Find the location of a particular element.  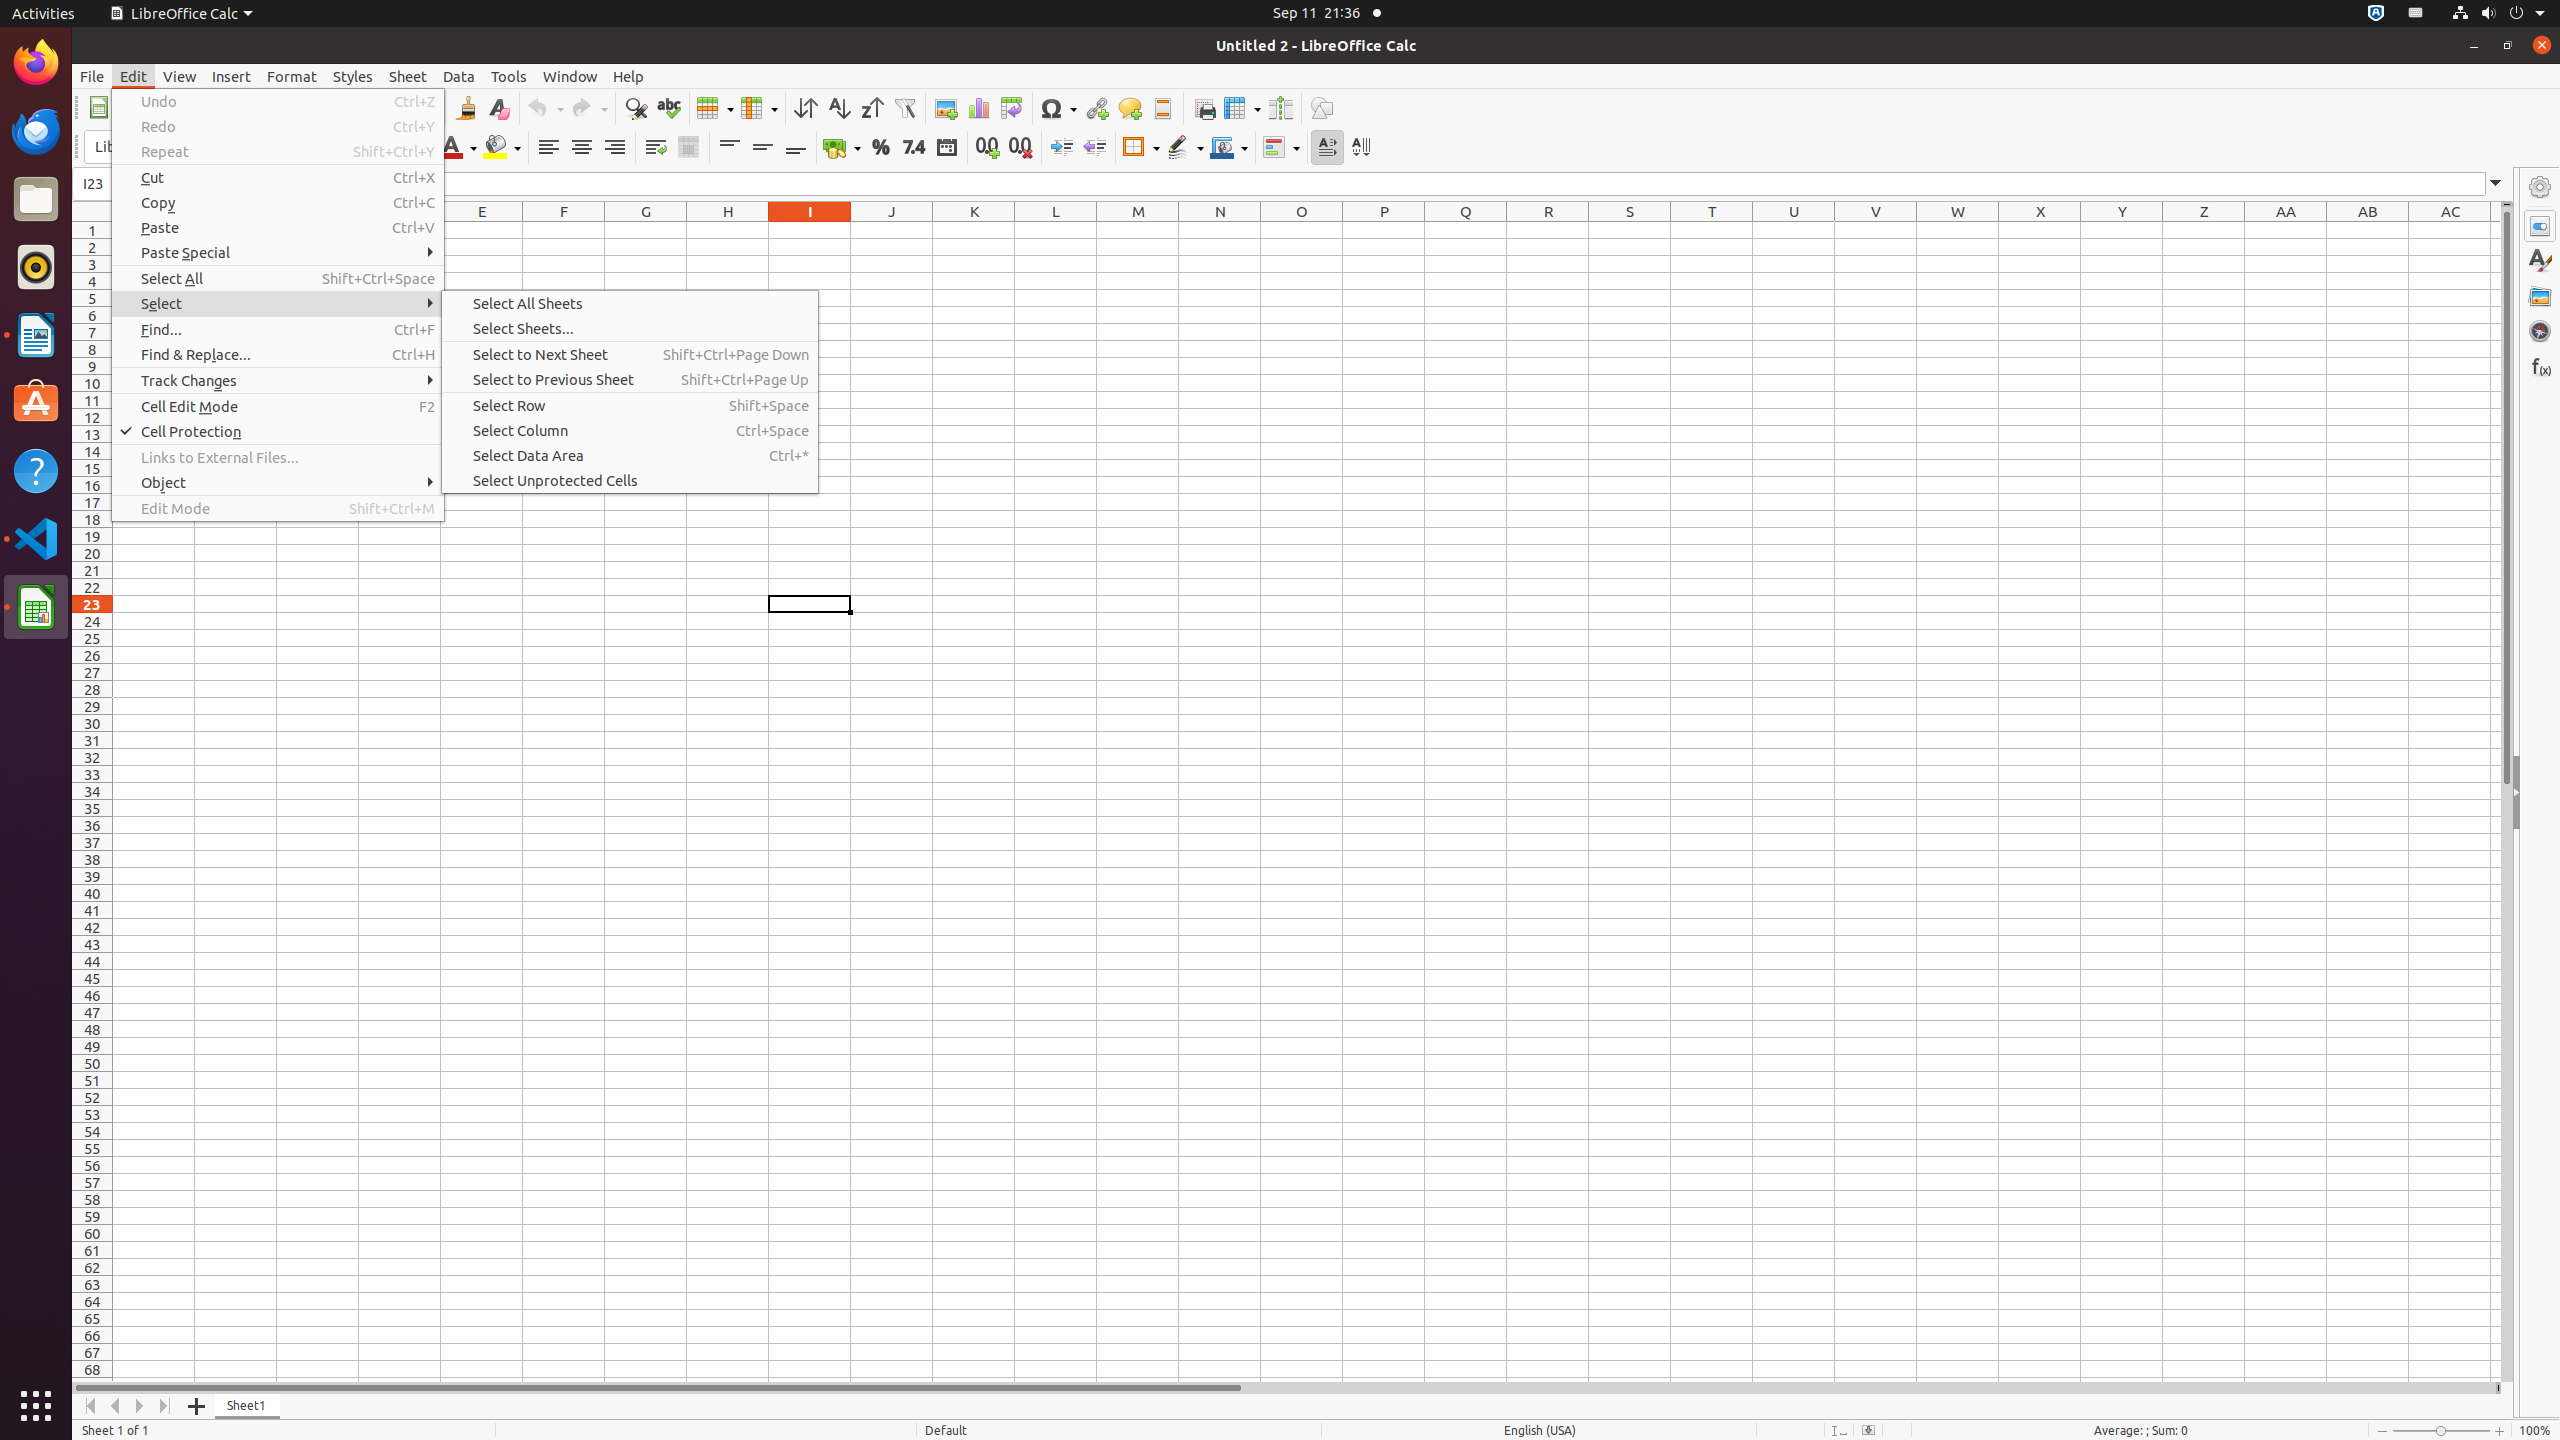

AD1 is located at coordinates (2496, 230).